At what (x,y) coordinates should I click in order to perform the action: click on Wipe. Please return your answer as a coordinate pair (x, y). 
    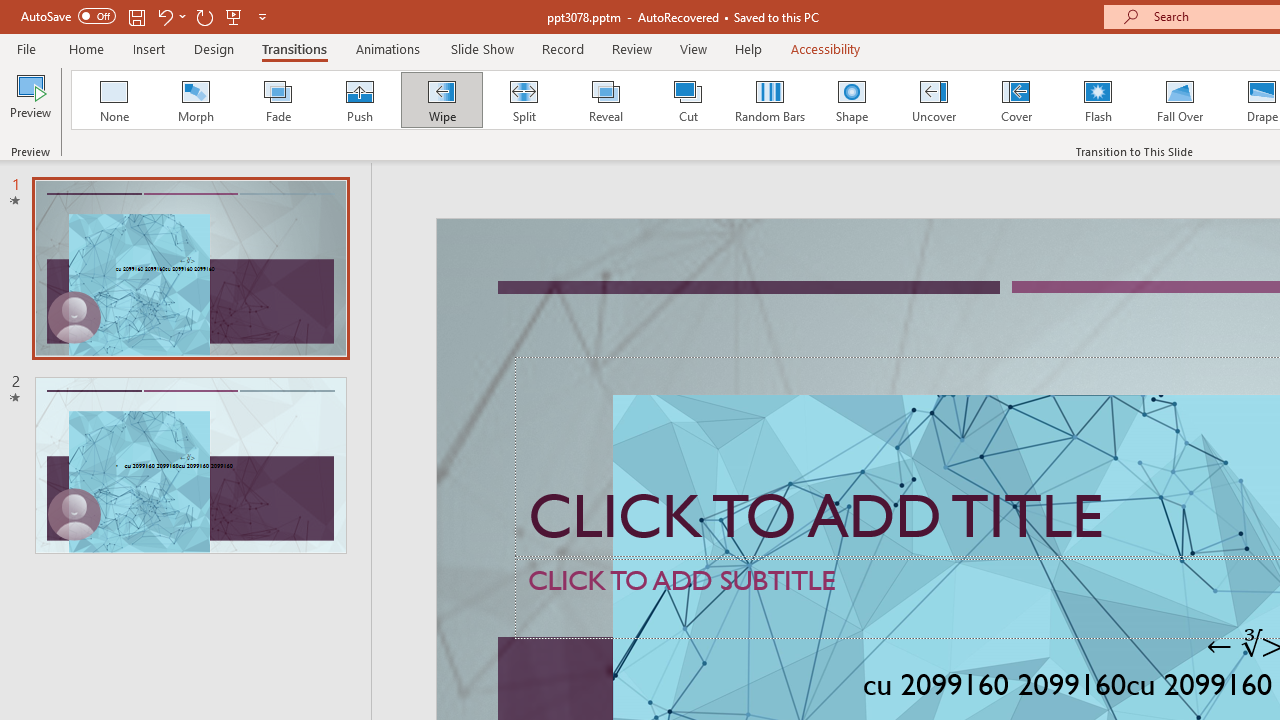
    Looking at the image, I should click on (441, 100).